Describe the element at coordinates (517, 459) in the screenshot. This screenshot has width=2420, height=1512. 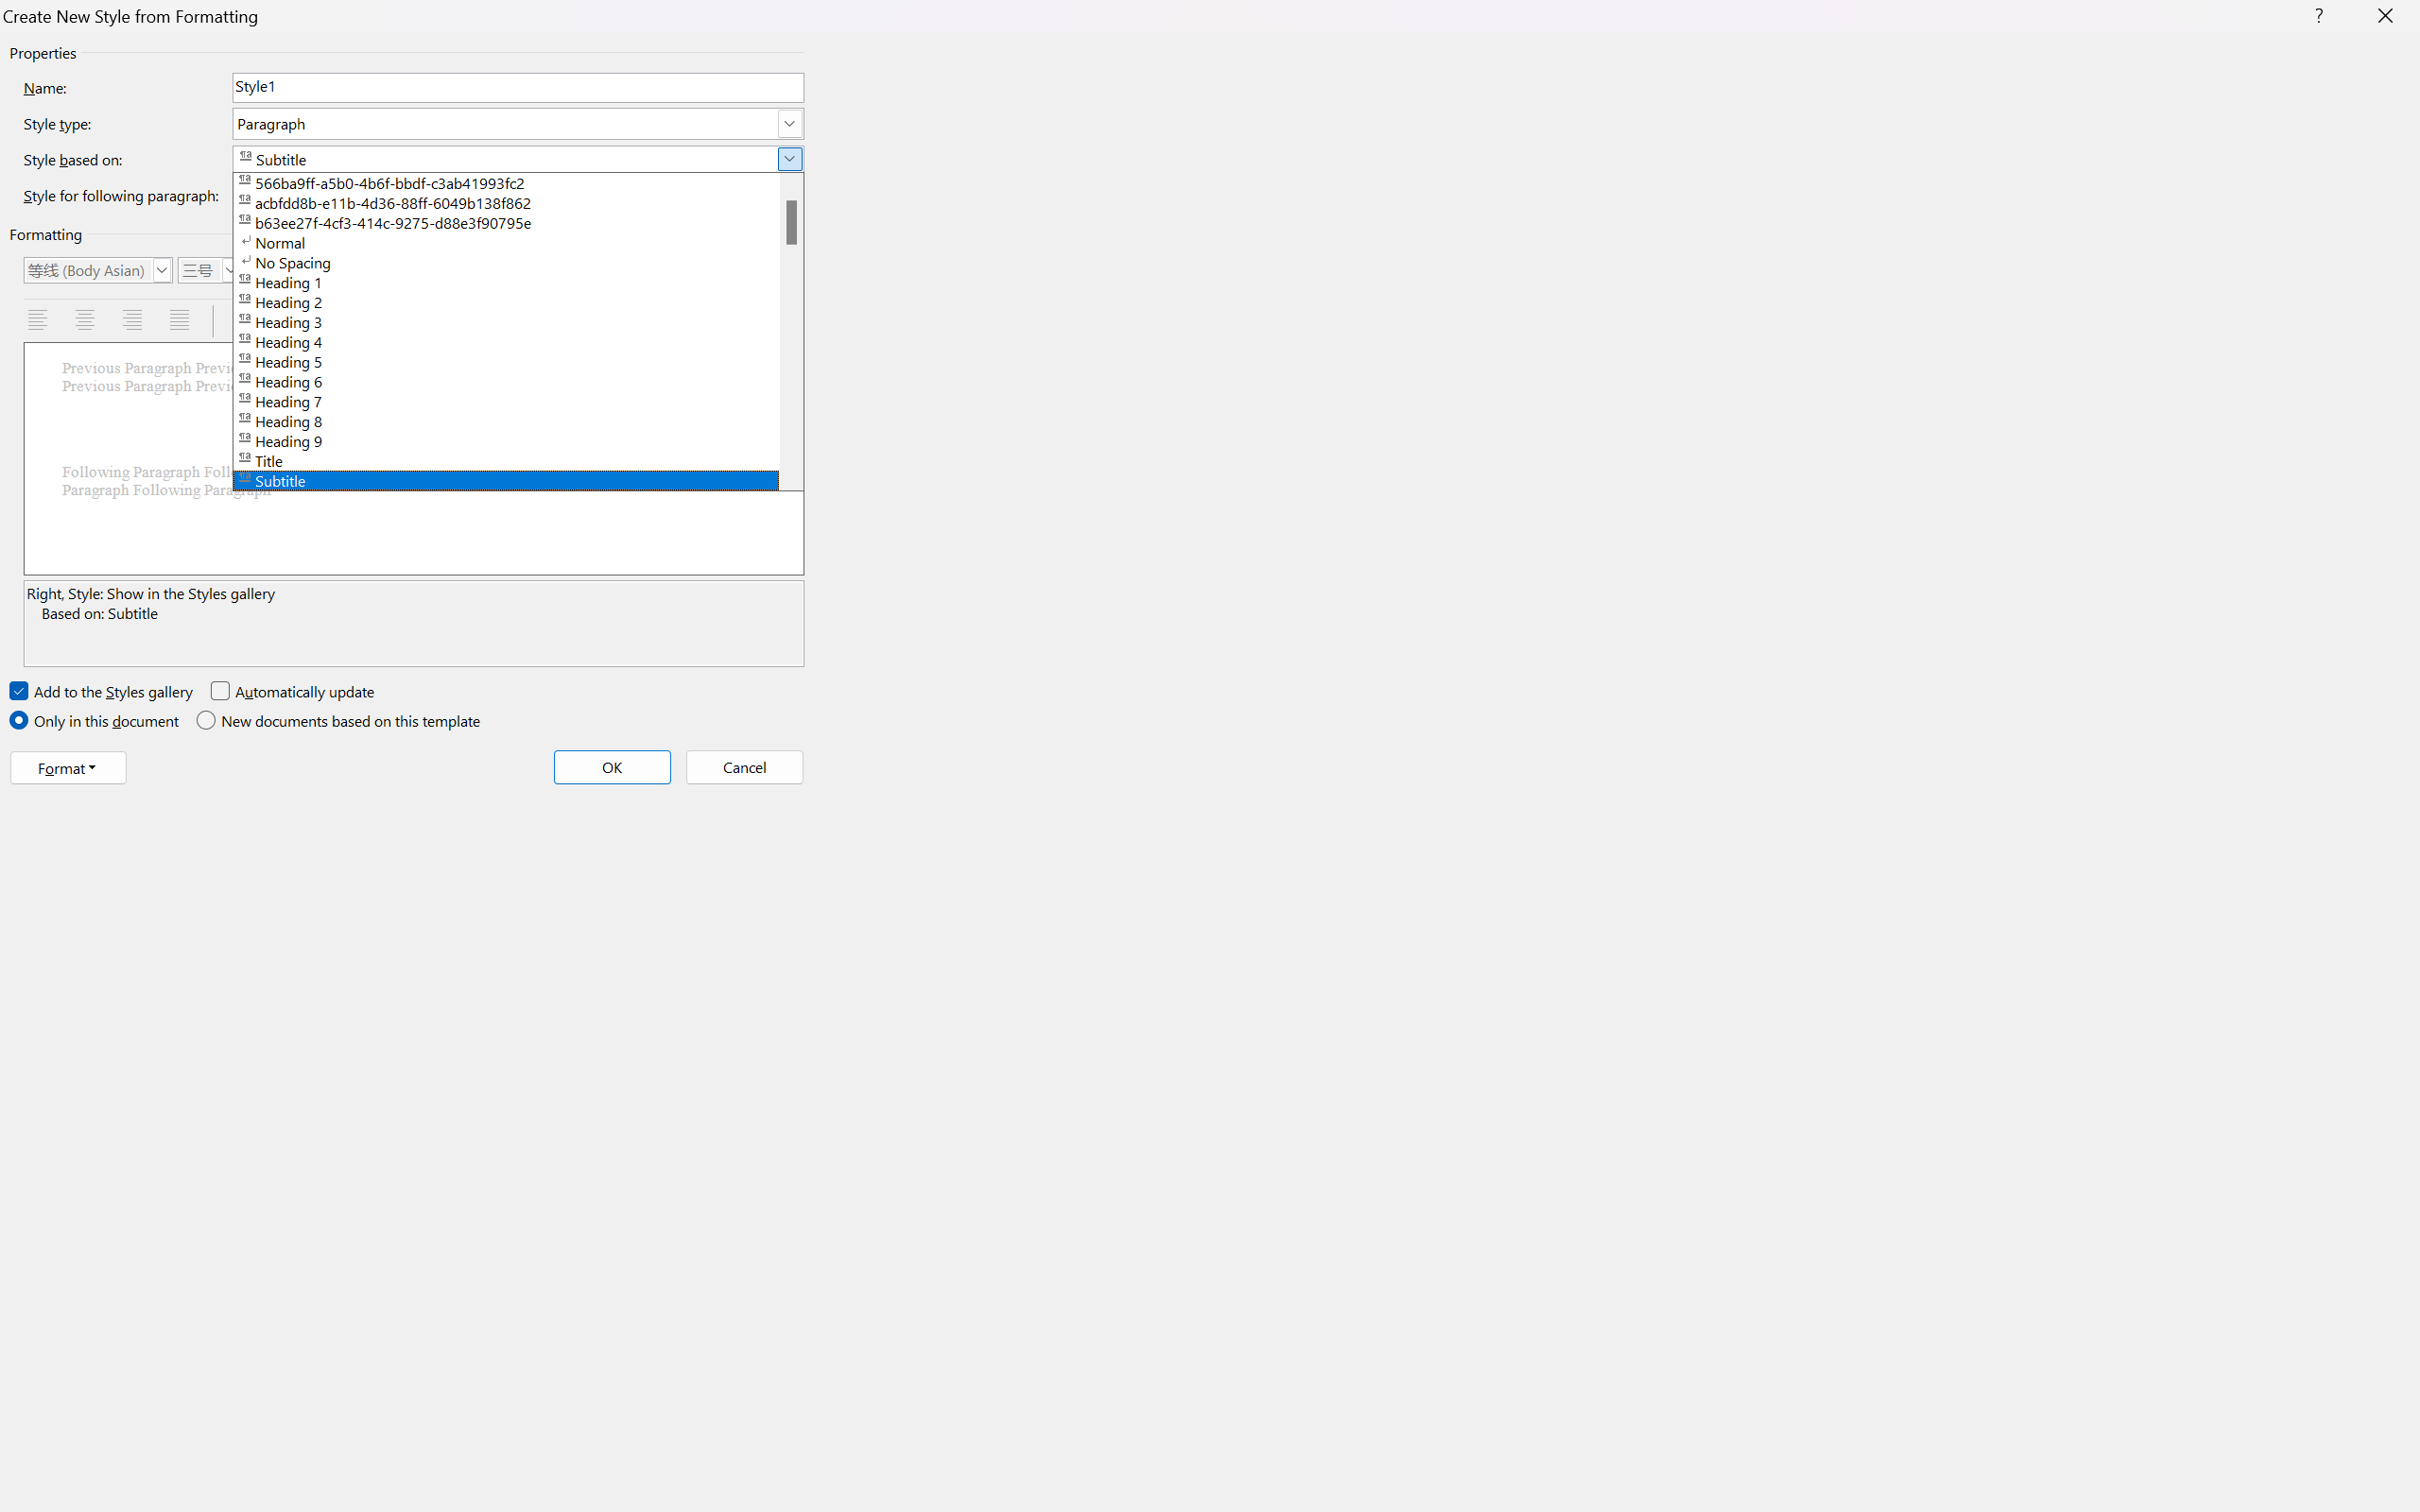
I see `Title` at that location.